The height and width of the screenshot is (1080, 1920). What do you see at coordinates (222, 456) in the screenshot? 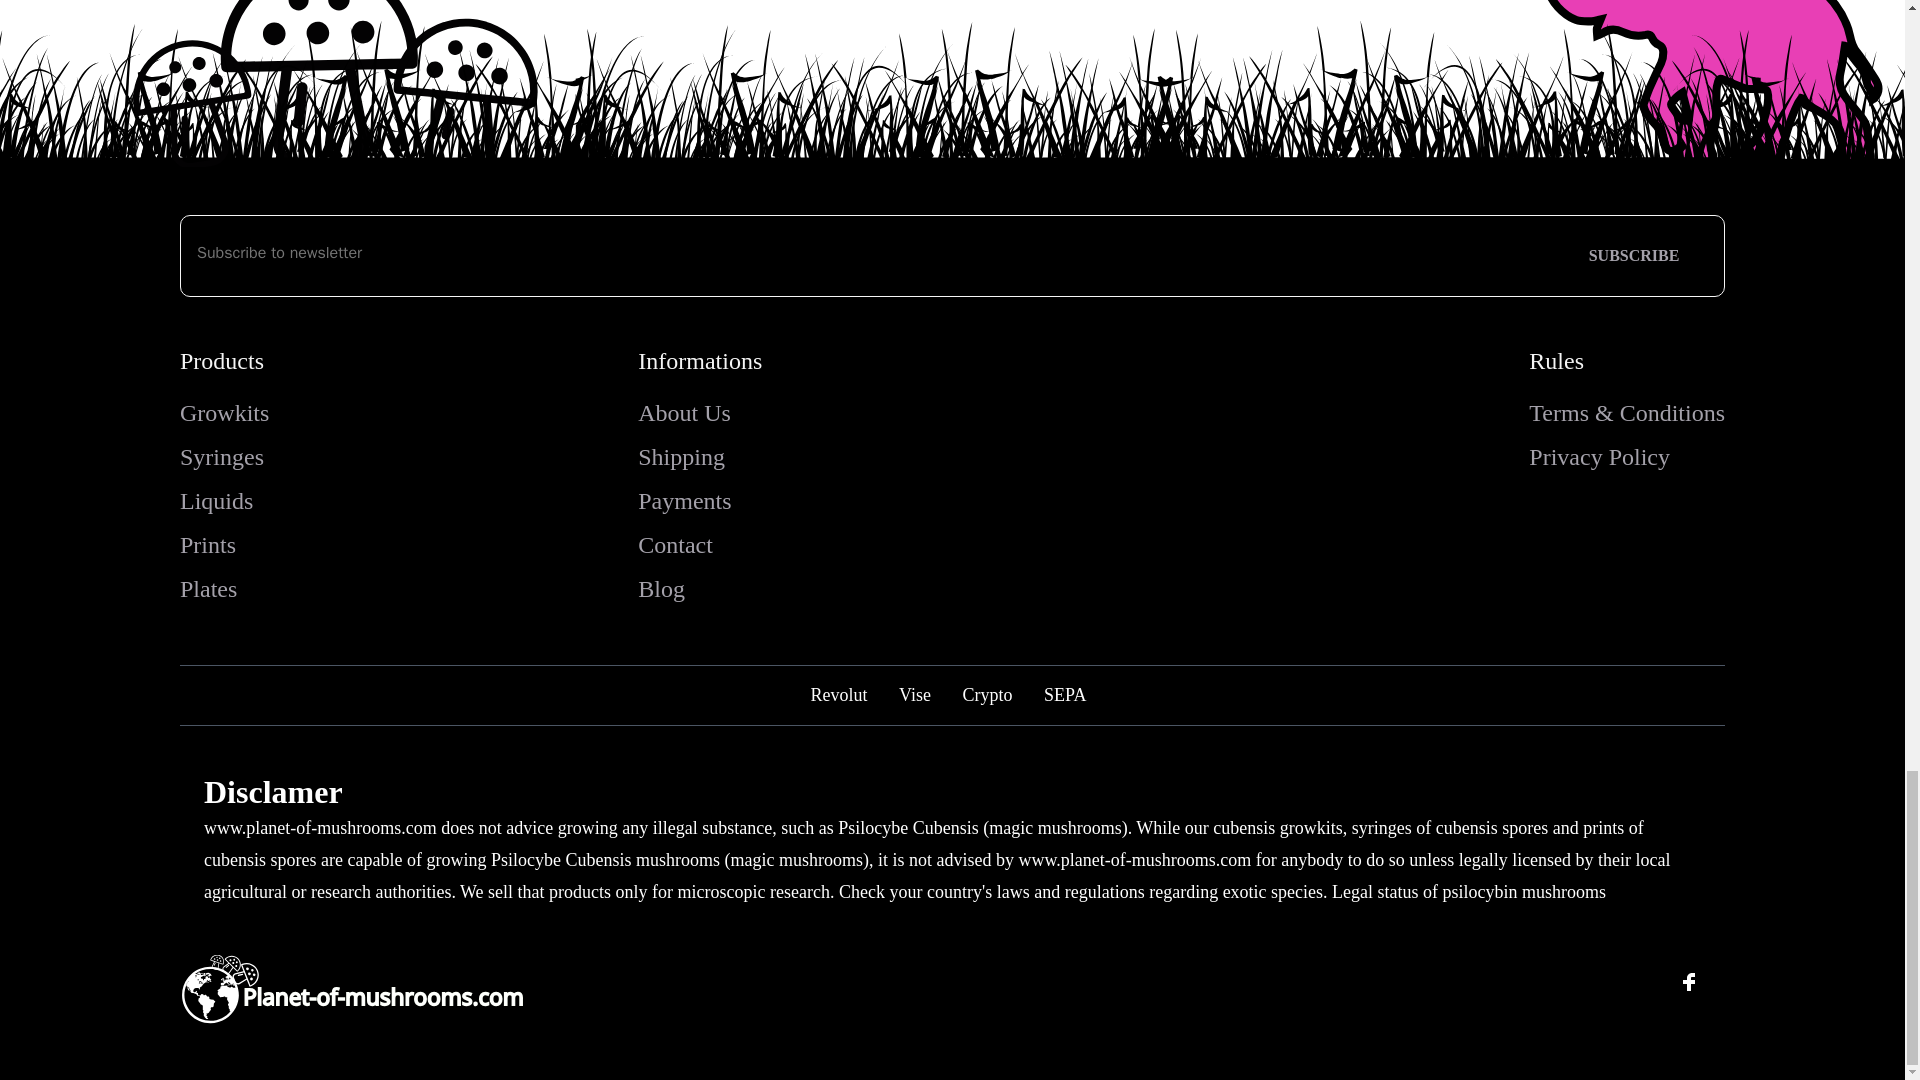
I see `Syringes` at bounding box center [222, 456].